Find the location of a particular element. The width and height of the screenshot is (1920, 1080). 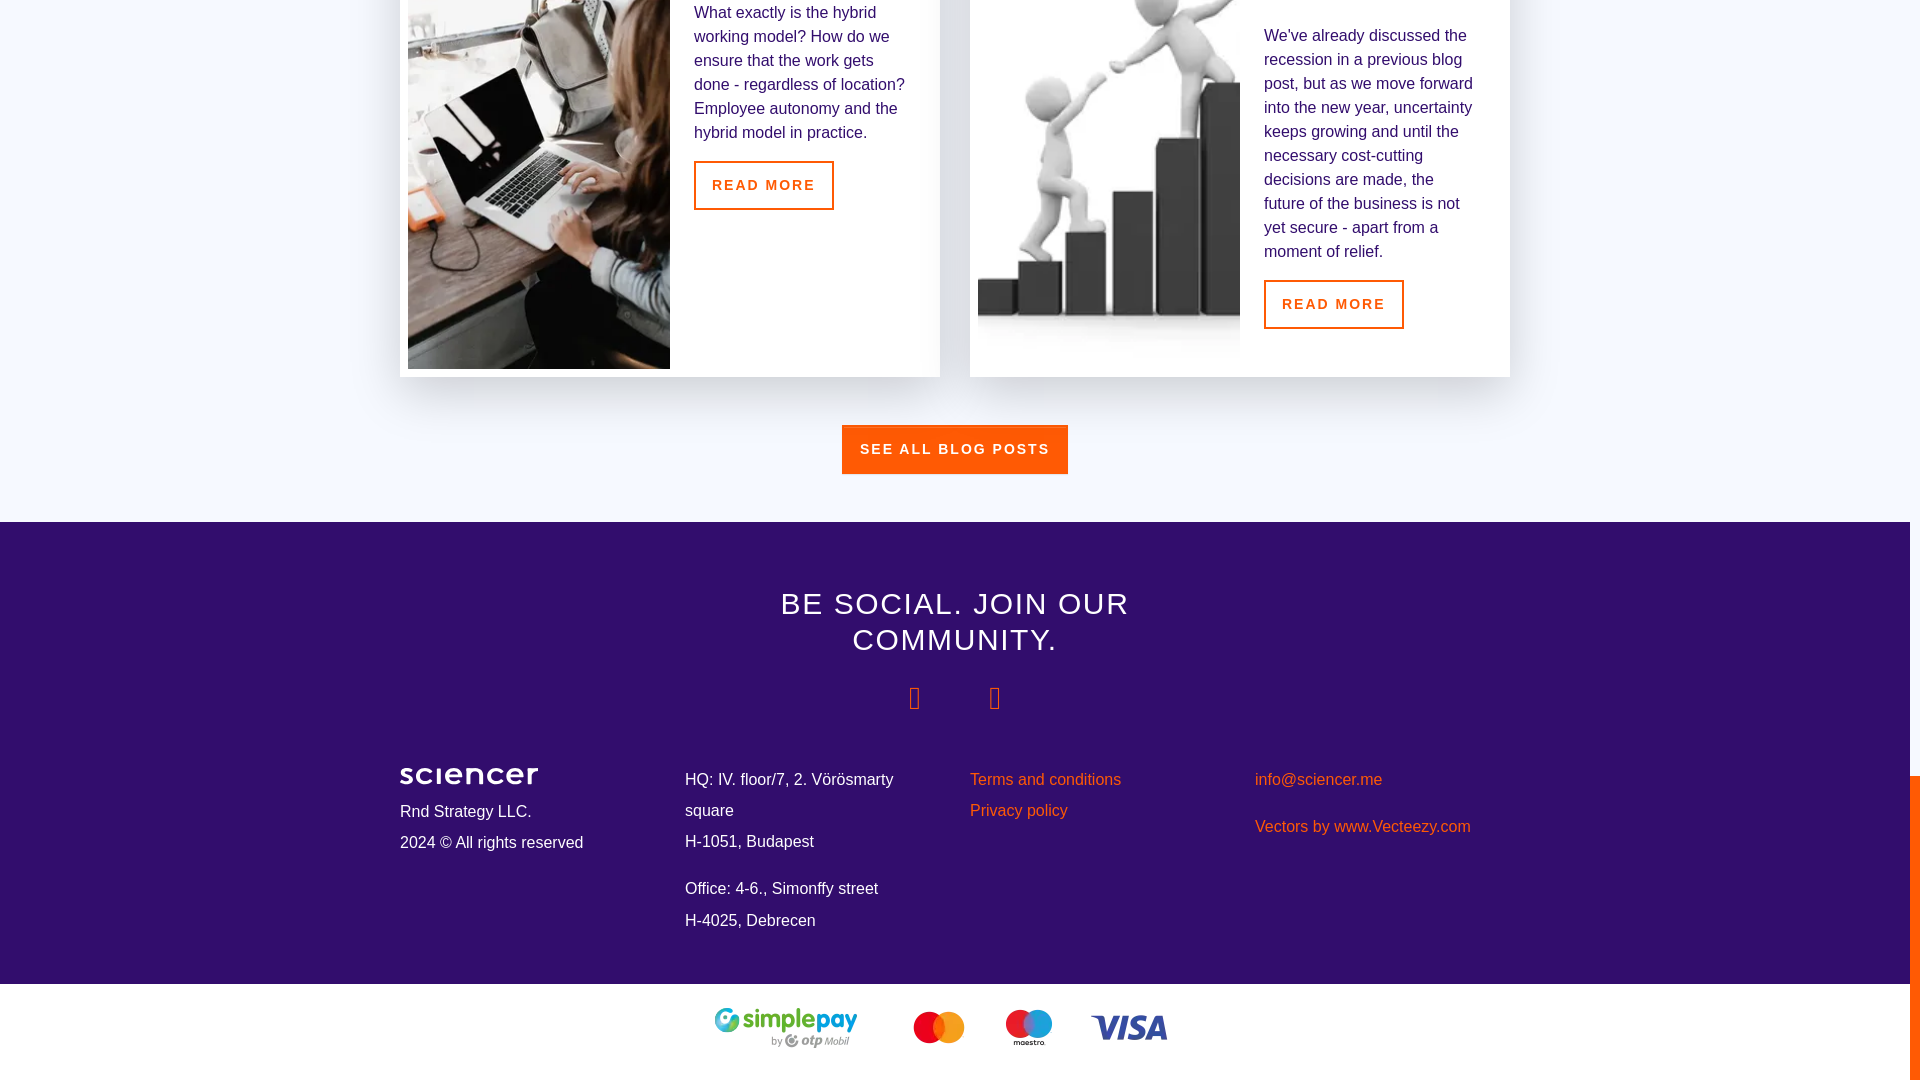

Vectors by www.Vecteezy.com is located at coordinates (1362, 826).